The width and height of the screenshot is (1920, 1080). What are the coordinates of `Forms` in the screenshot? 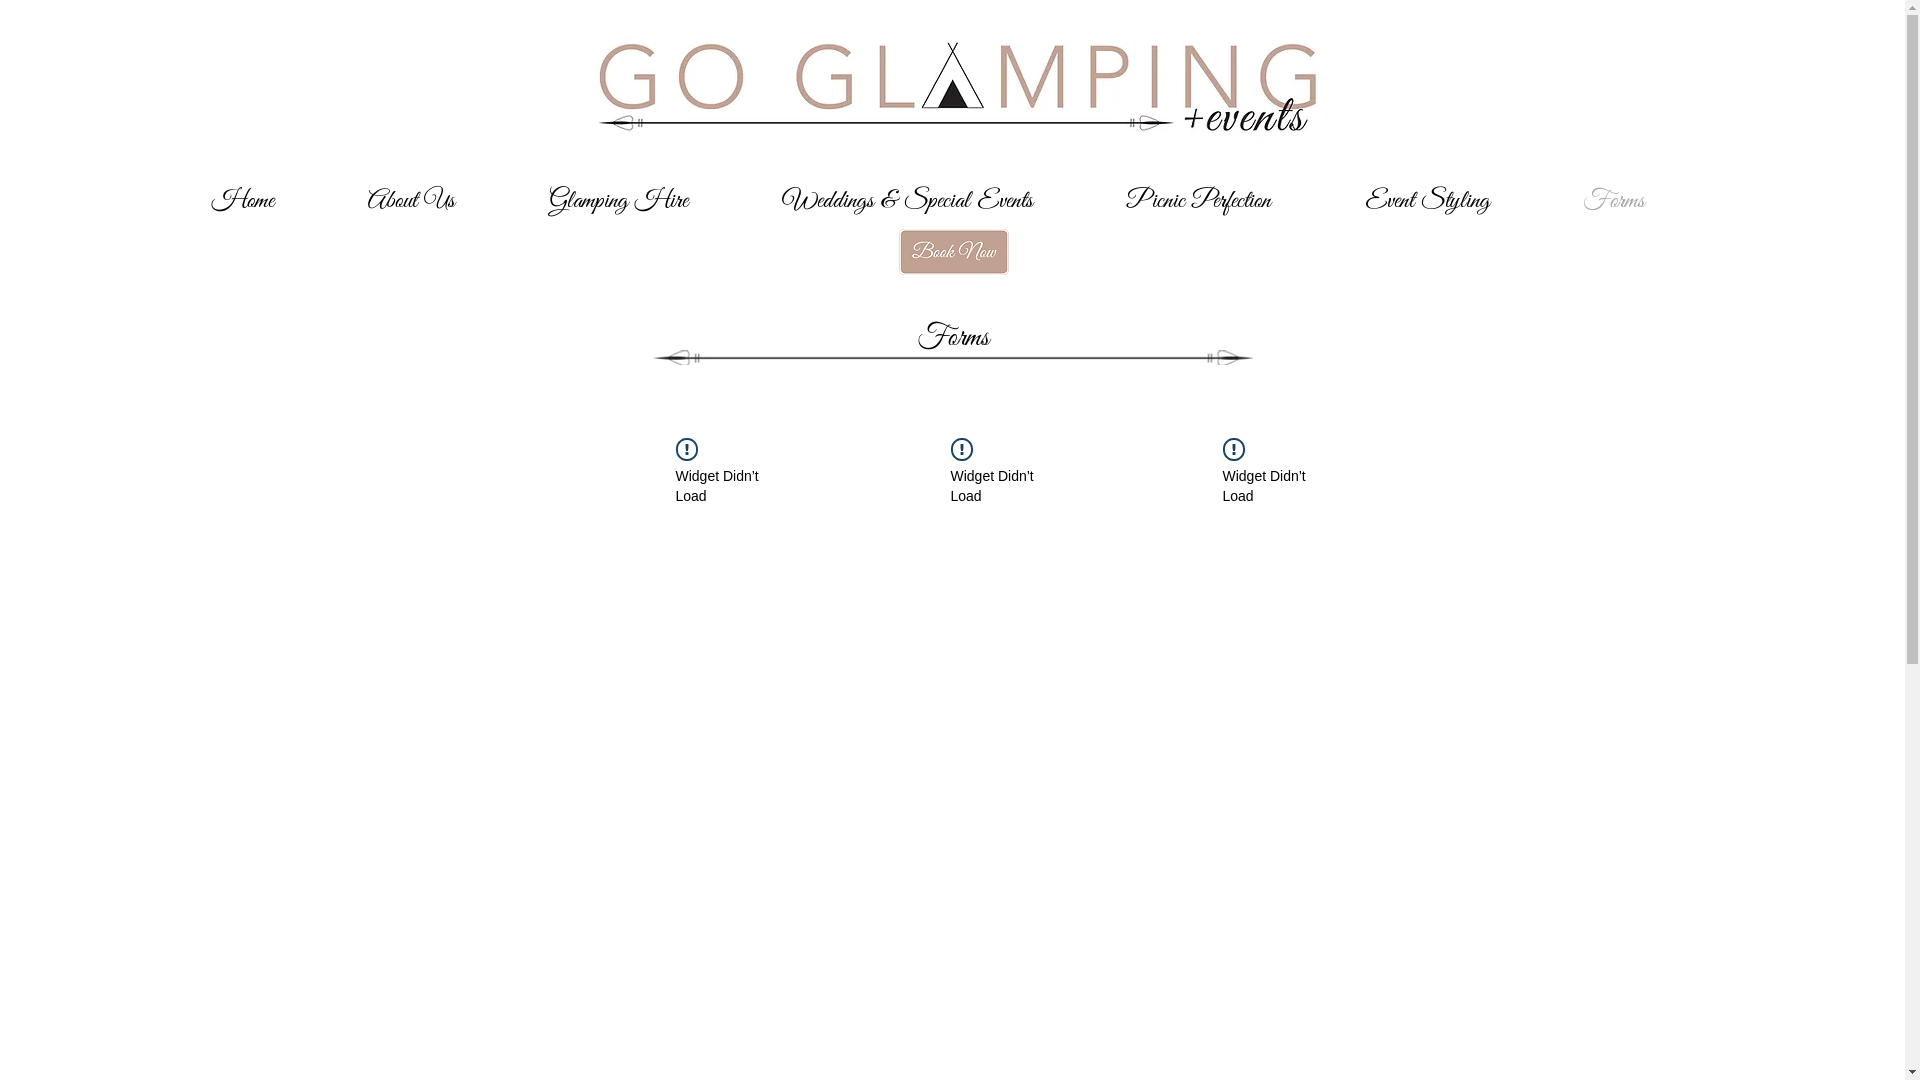 It's located at (1638, 201).